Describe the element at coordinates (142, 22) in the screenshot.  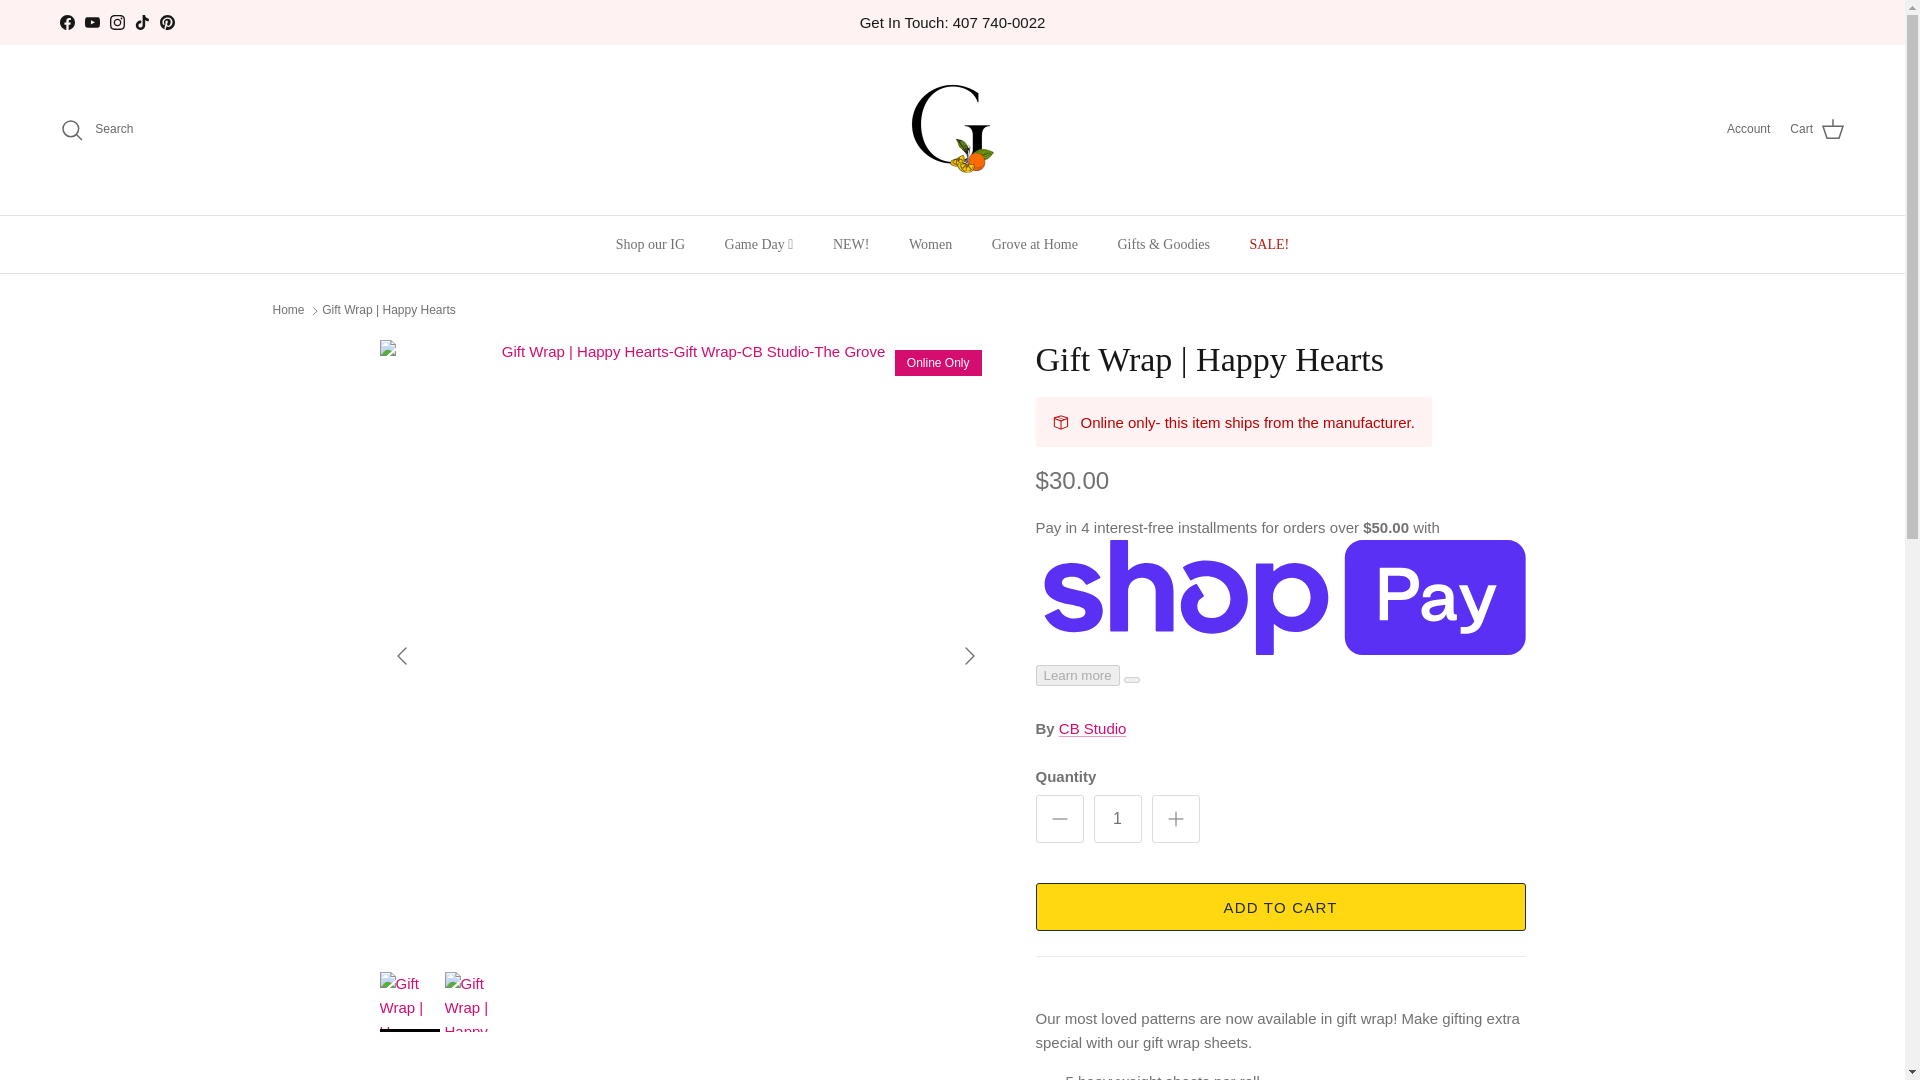
I see `TikTok` at that location.